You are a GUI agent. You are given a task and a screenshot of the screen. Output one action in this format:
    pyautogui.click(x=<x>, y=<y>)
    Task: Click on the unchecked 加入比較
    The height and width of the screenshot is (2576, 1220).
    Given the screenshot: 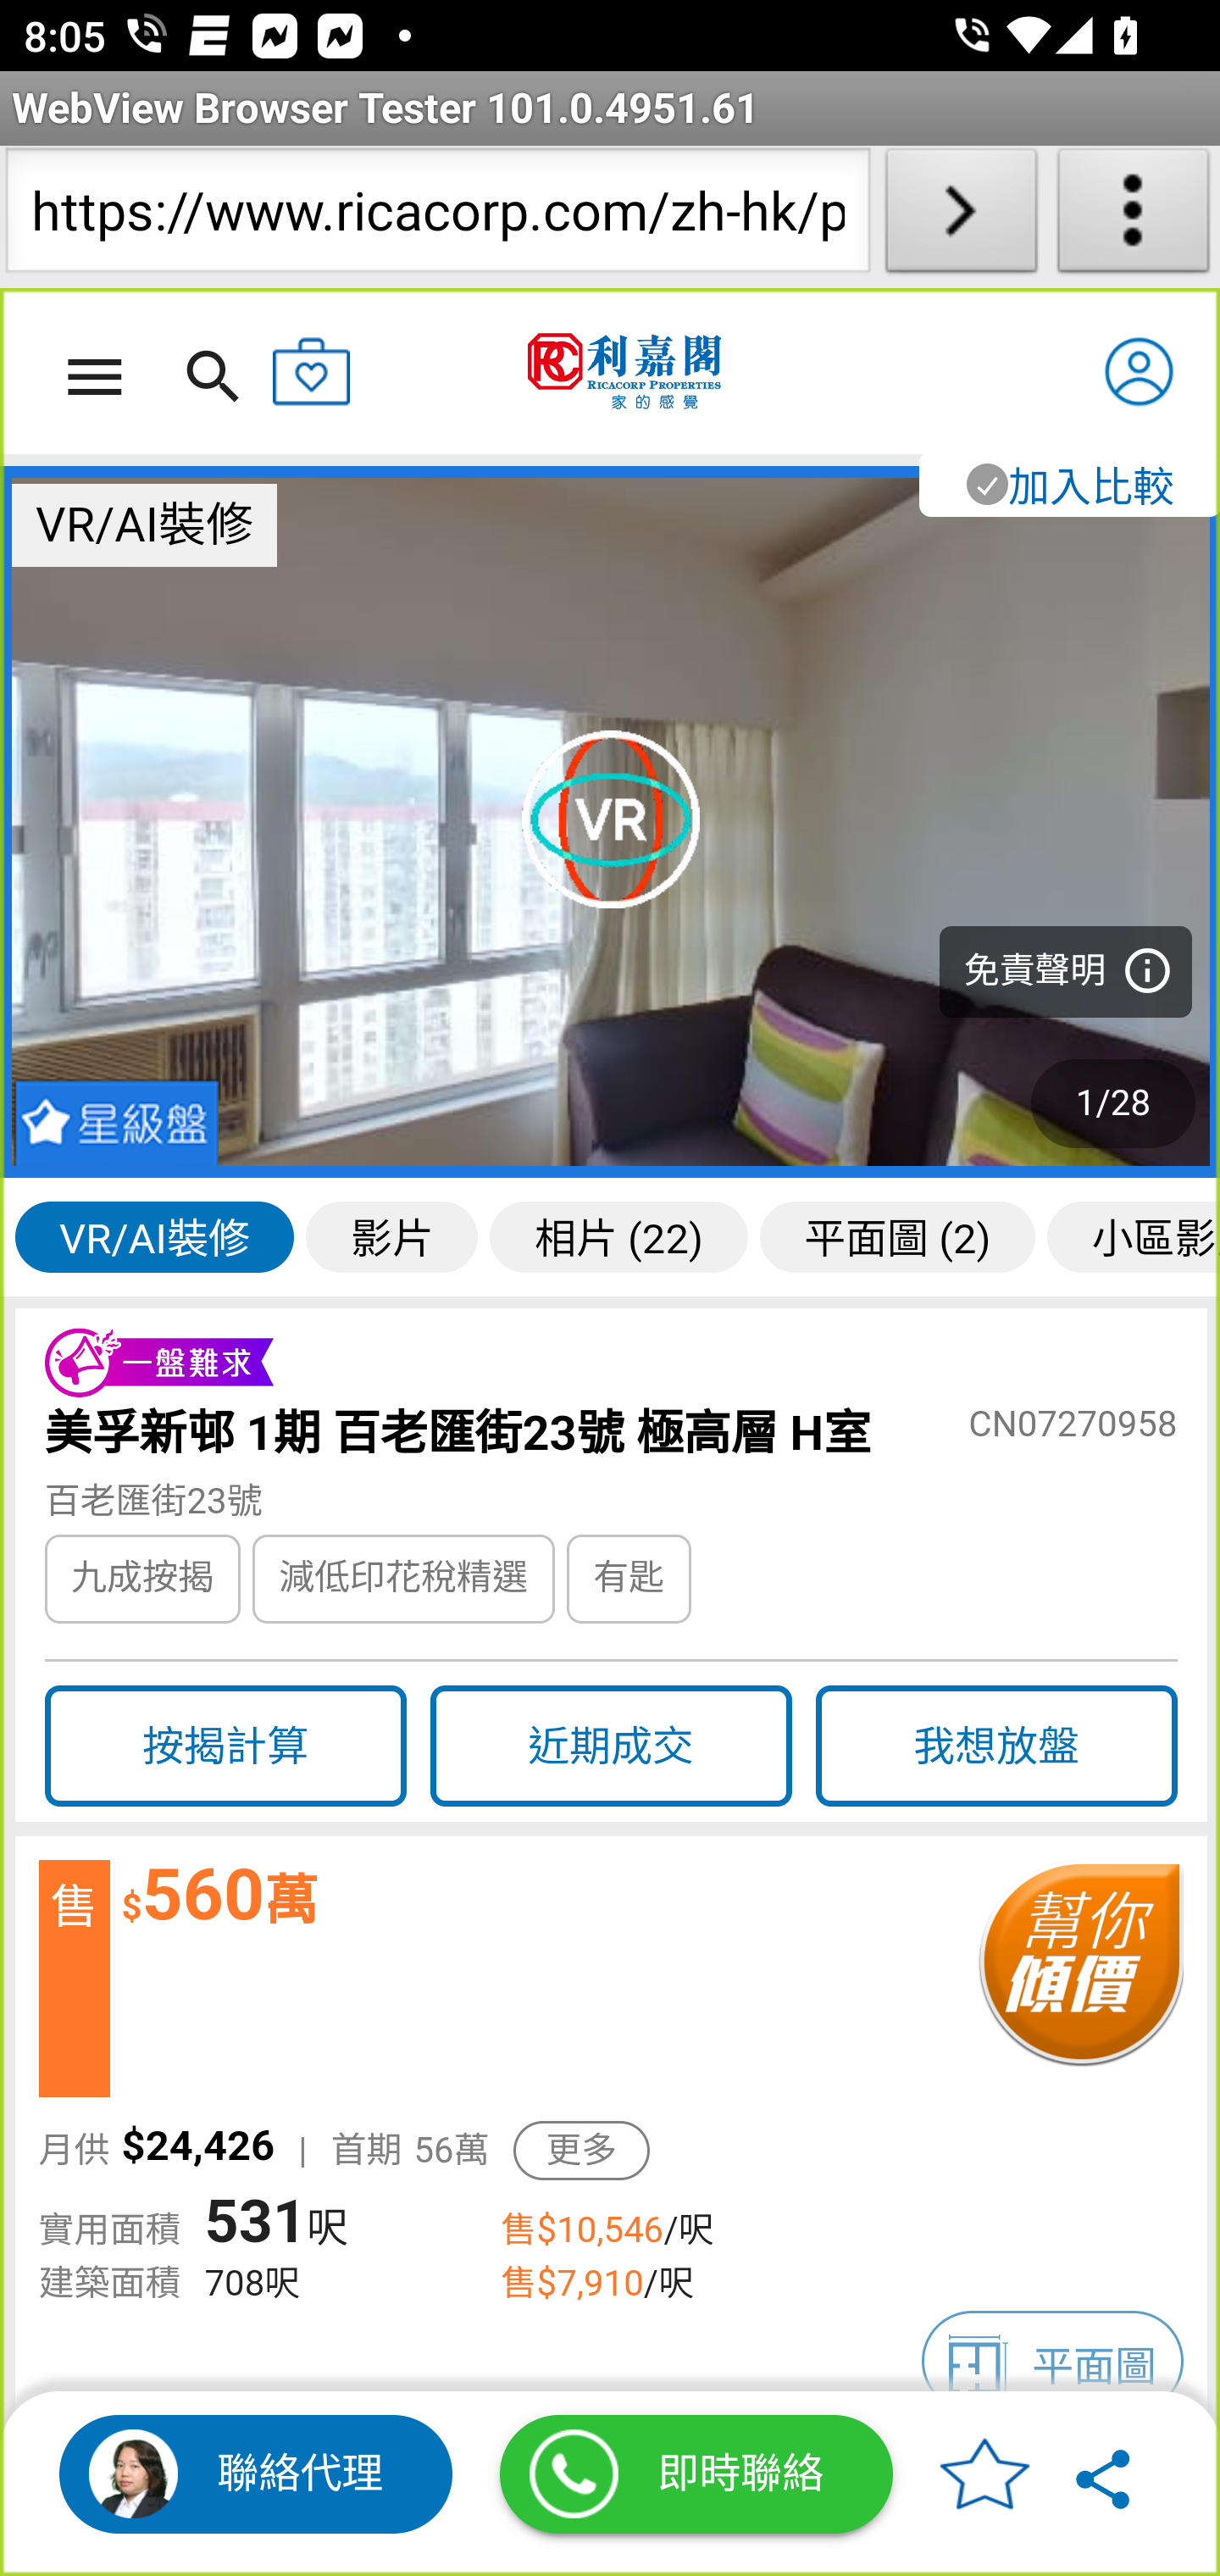 What is the action you would take?
    pyautogui.click(x=1067, y=484)
    